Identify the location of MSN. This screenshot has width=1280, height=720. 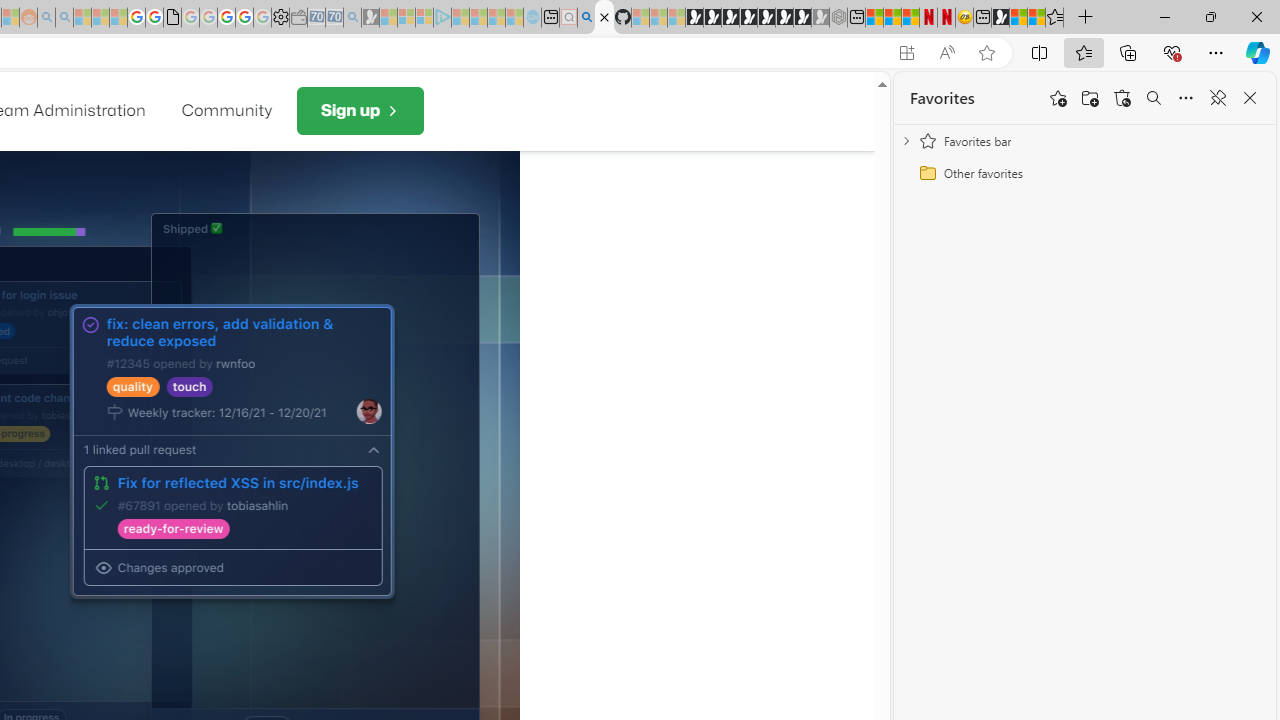
(1000, 18).